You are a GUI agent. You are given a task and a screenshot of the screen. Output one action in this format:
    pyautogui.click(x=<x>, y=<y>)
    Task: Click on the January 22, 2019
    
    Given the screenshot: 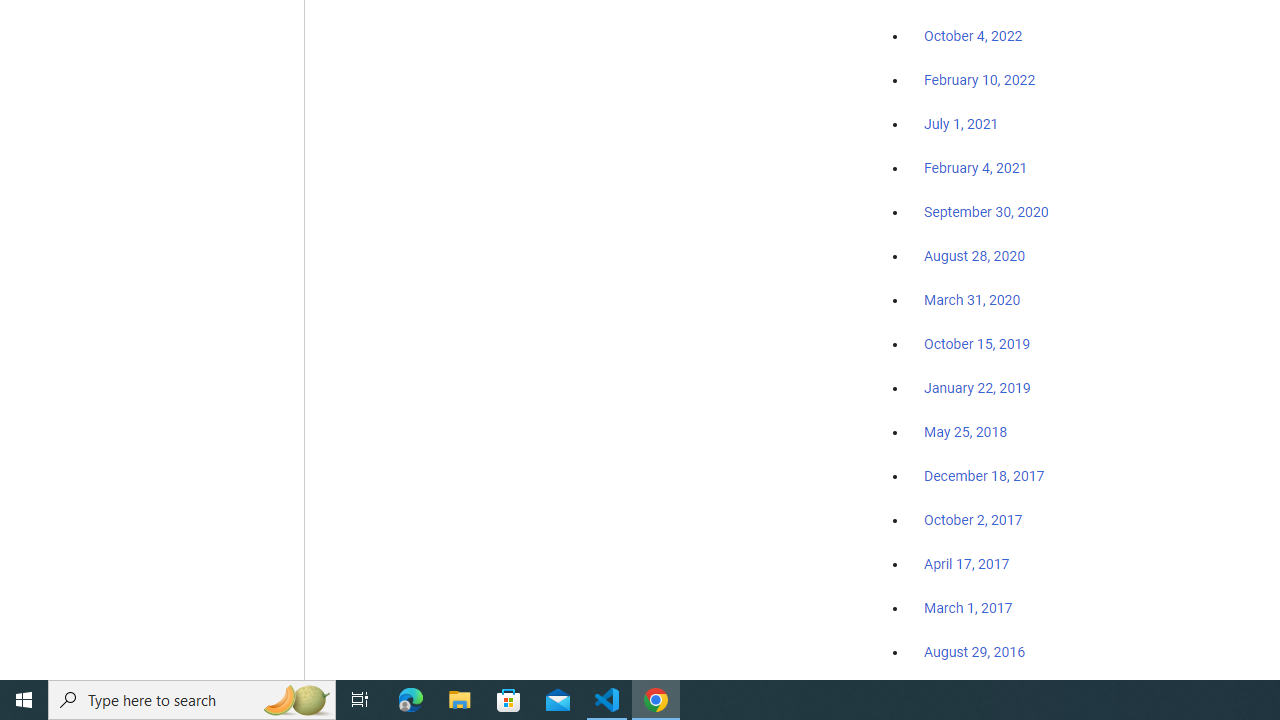 What is the action you would take?
    pyautogui.click(x=977, y=387)
    